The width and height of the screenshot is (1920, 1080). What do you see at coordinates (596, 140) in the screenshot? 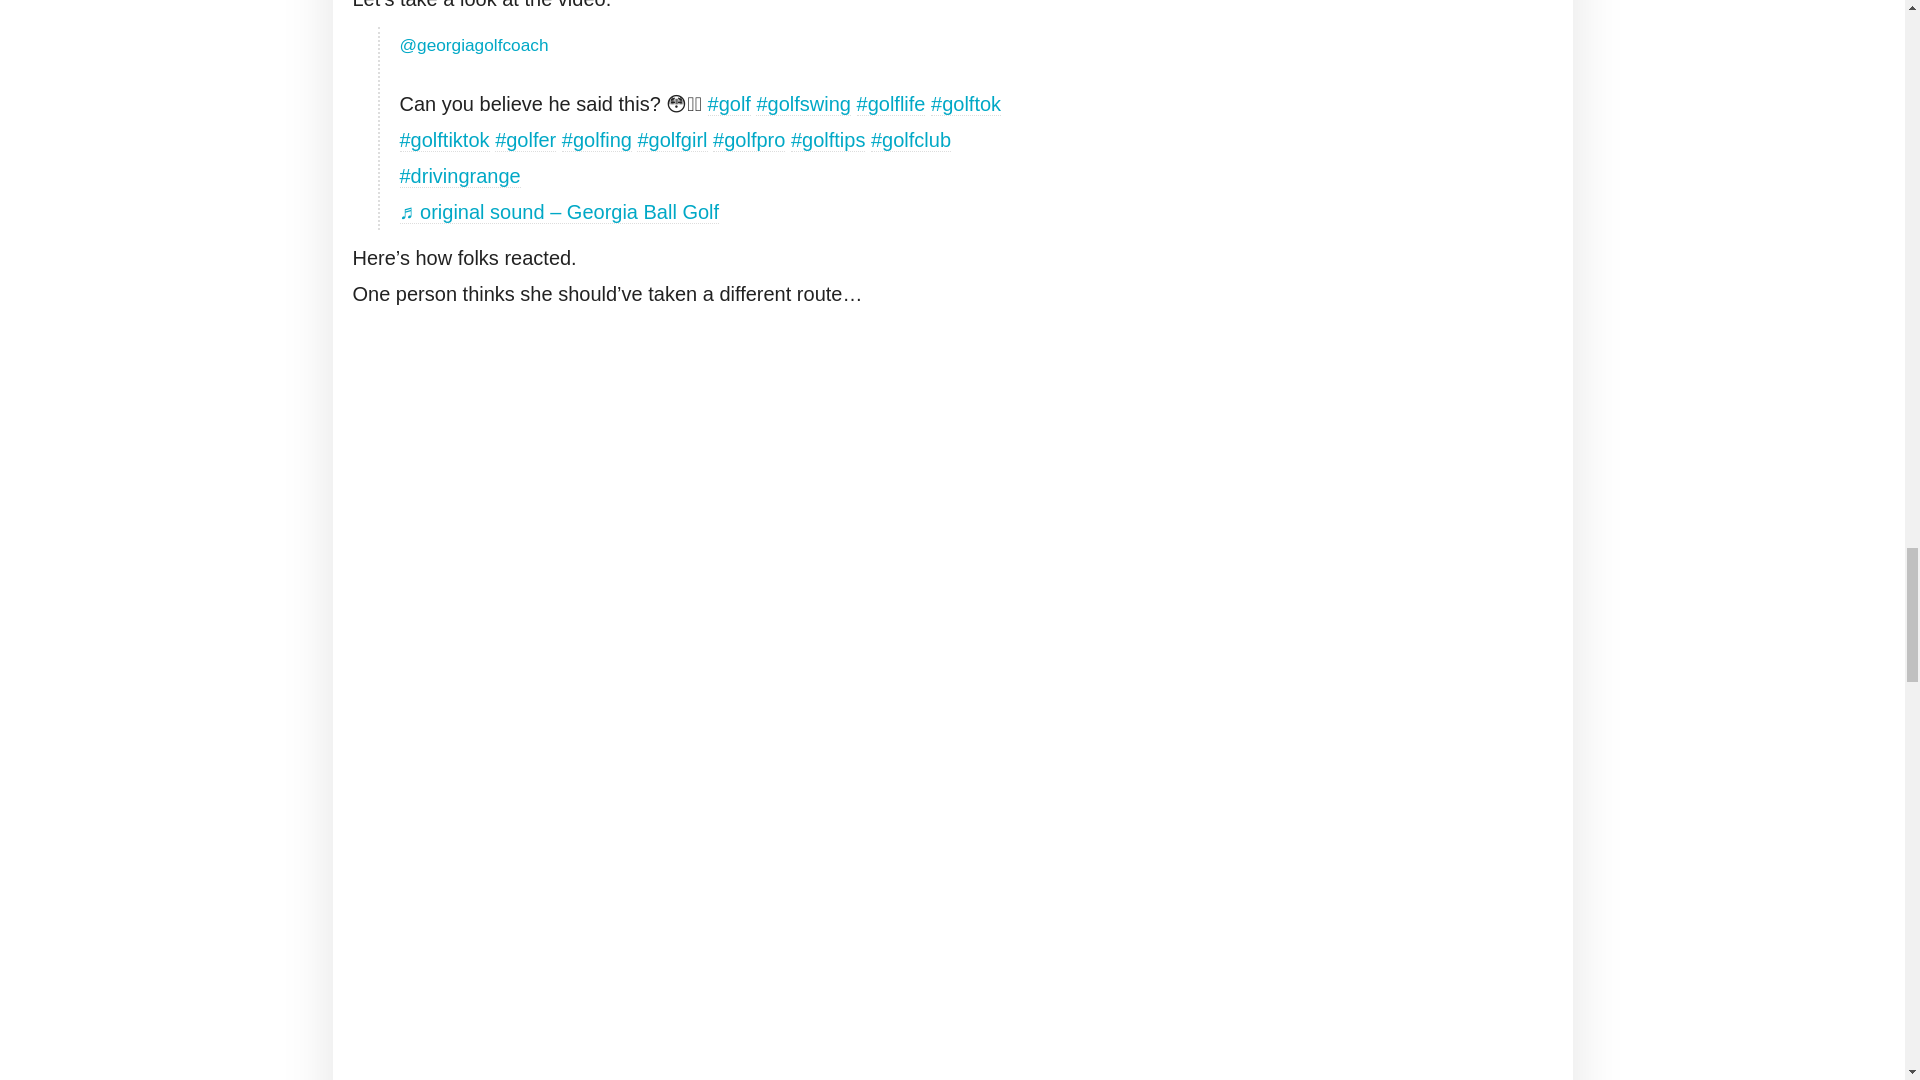
I see `golfing` at bounding box center [596, 140].